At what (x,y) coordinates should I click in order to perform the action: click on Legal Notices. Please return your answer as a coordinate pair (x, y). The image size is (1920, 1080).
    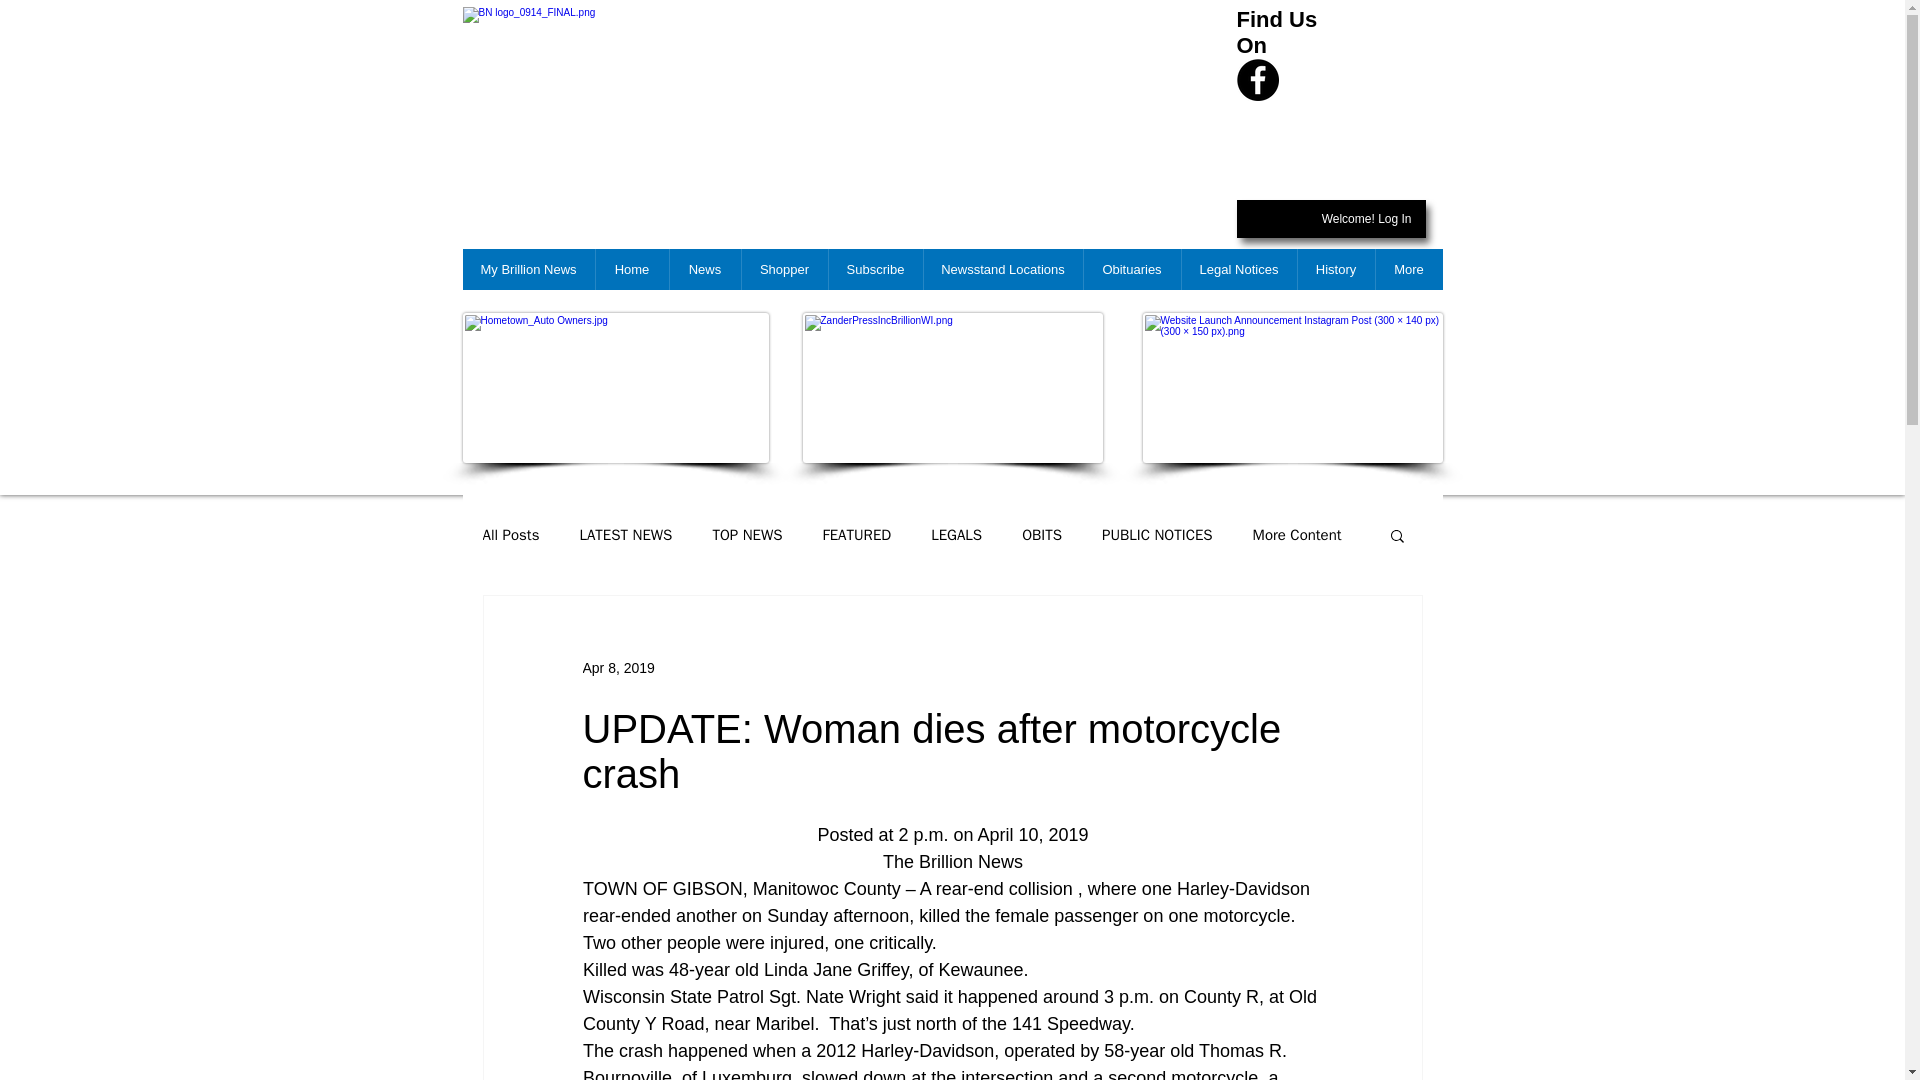
    Looking at the image, I should click on (1238, 270).